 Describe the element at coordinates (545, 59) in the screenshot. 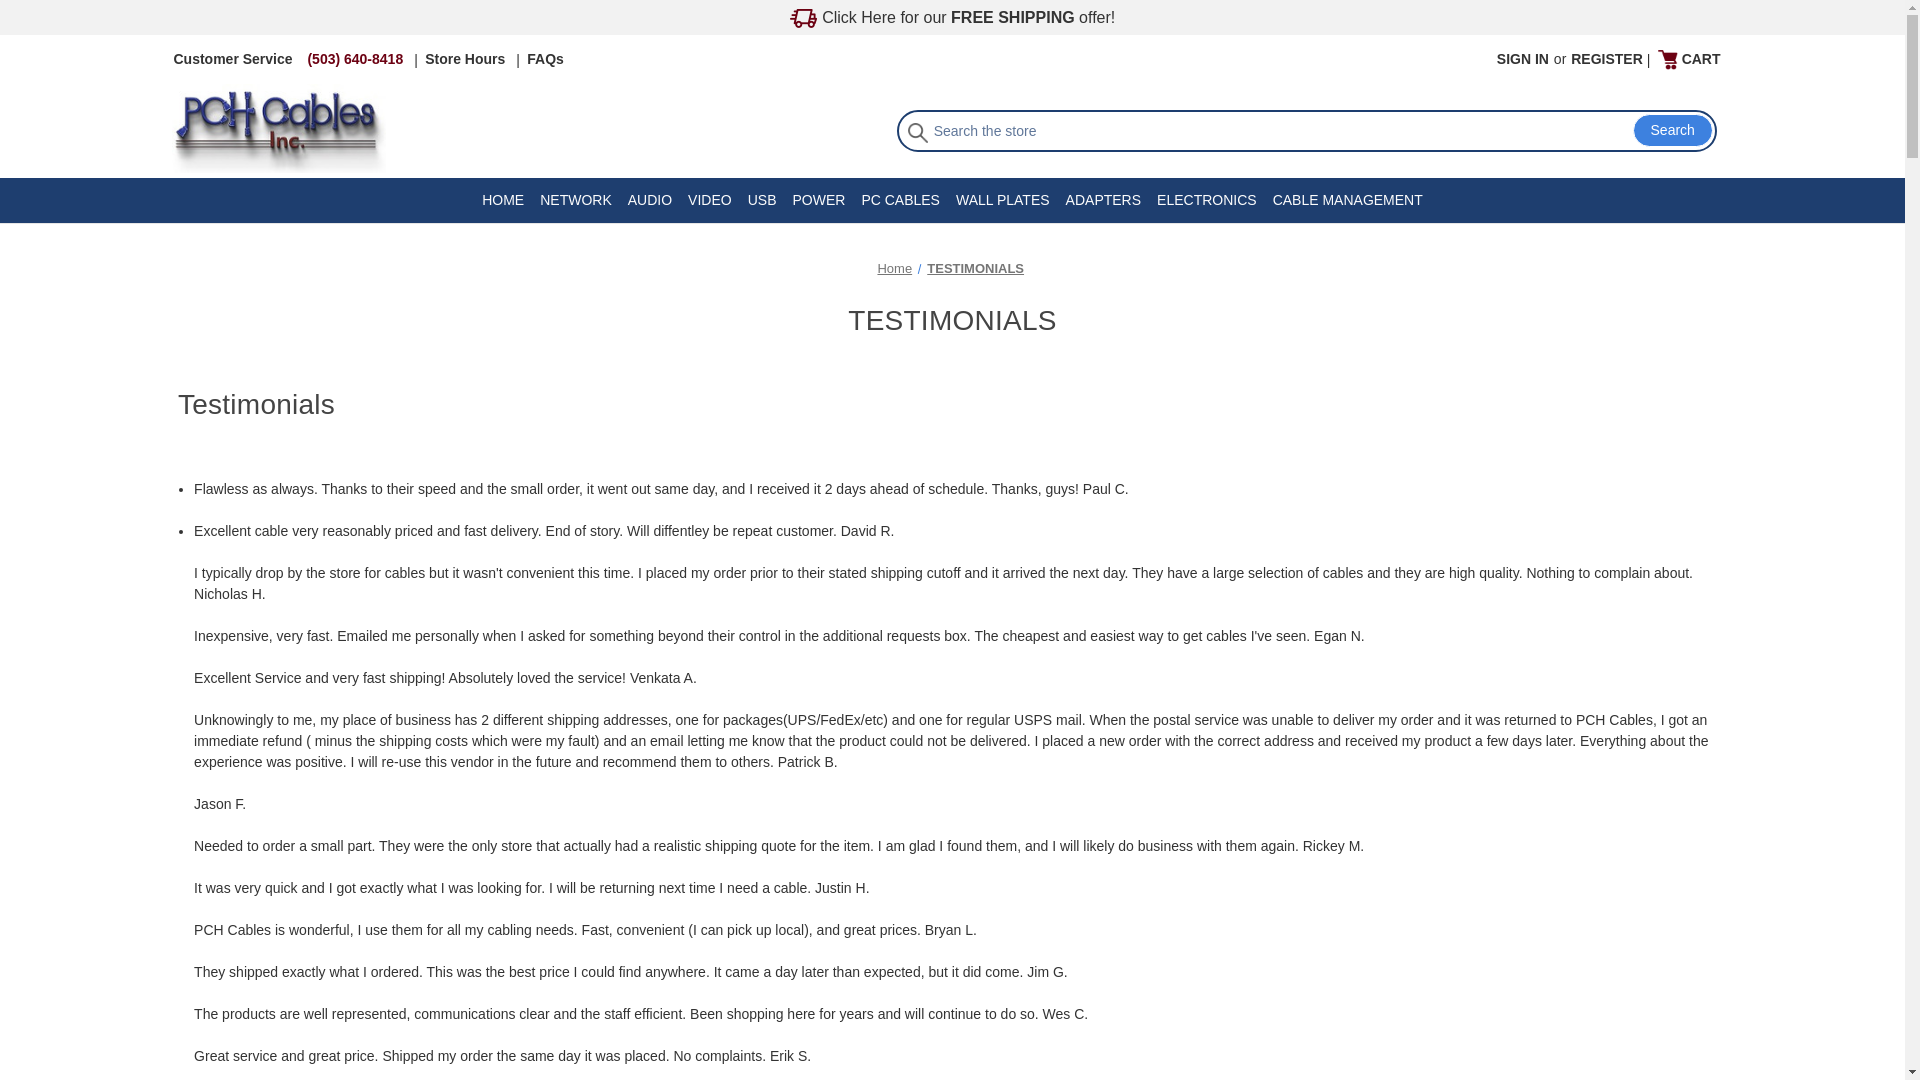

I see `FAQs` at that location.